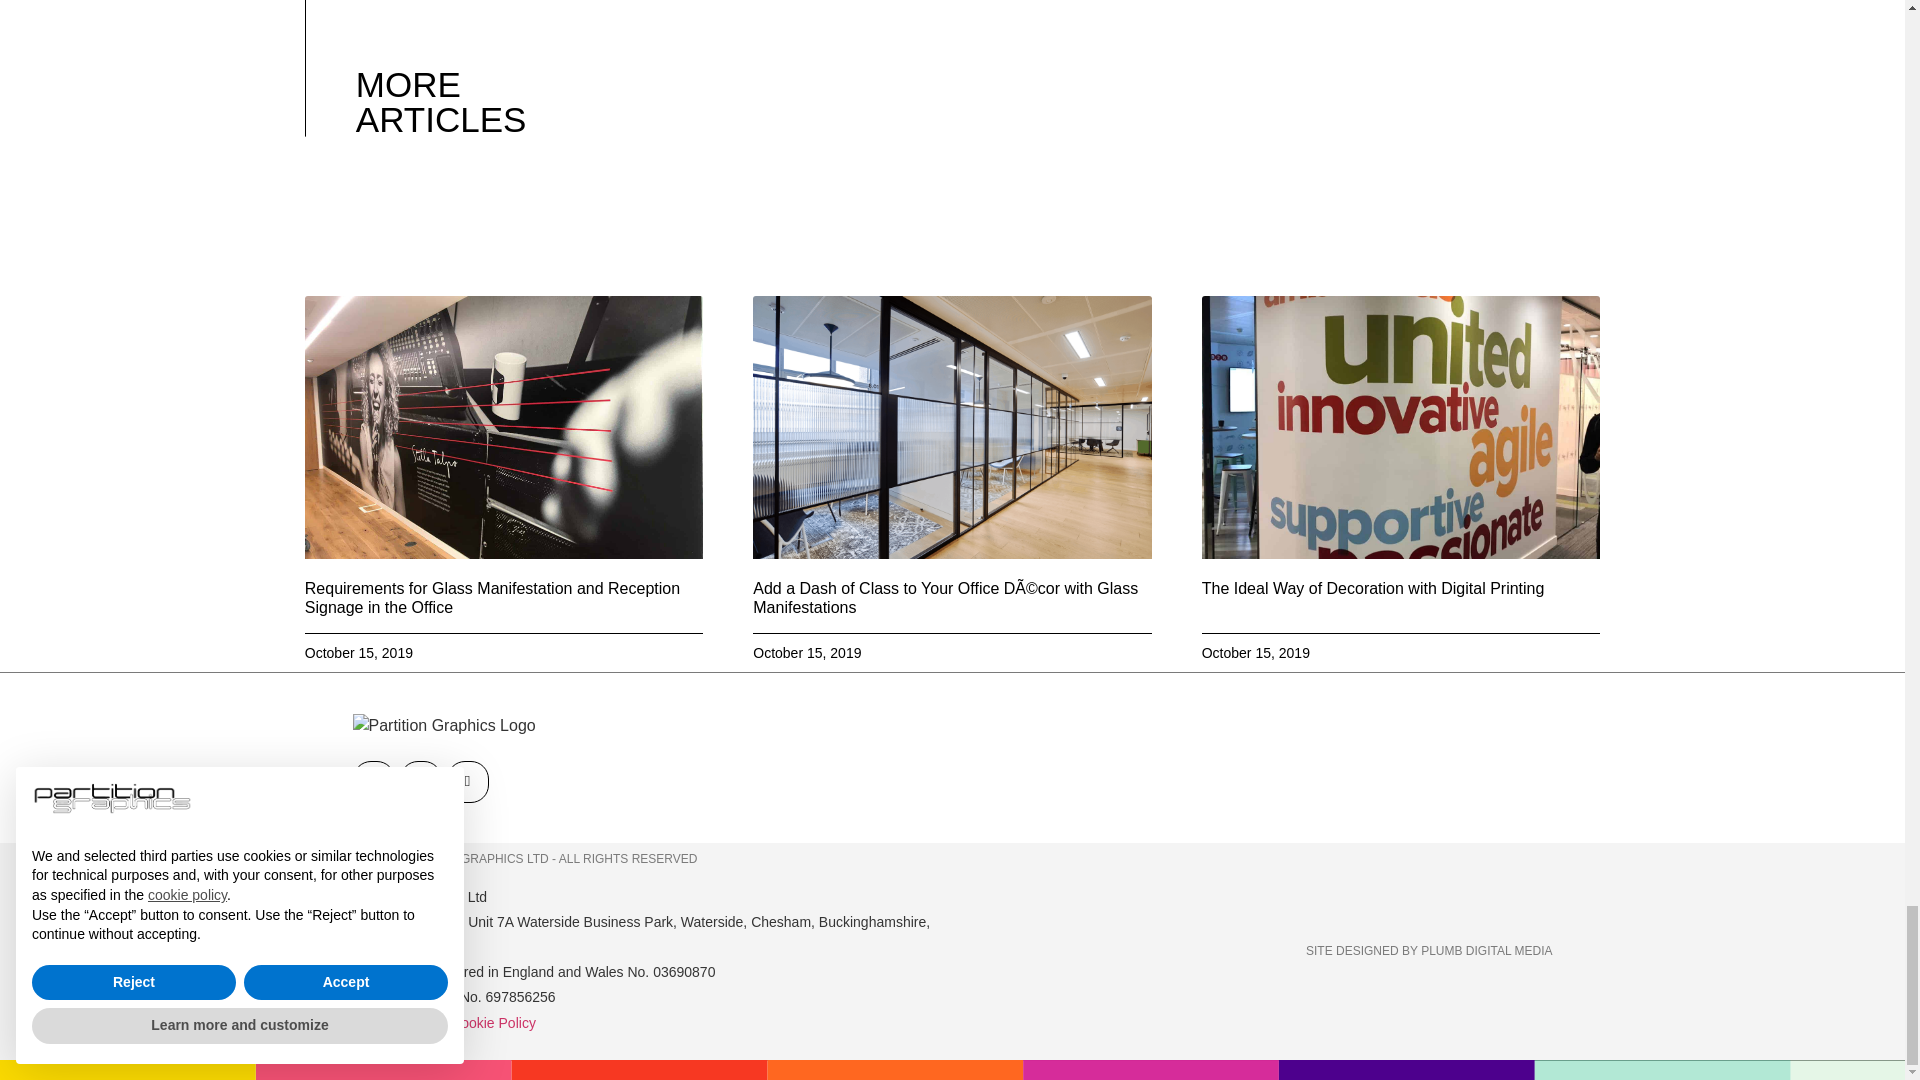 This screenshot has width=1920, height=1080. Describe the element at coordinates (443, 725) in the screenshot. I see `New-PG-Logo` at that location.